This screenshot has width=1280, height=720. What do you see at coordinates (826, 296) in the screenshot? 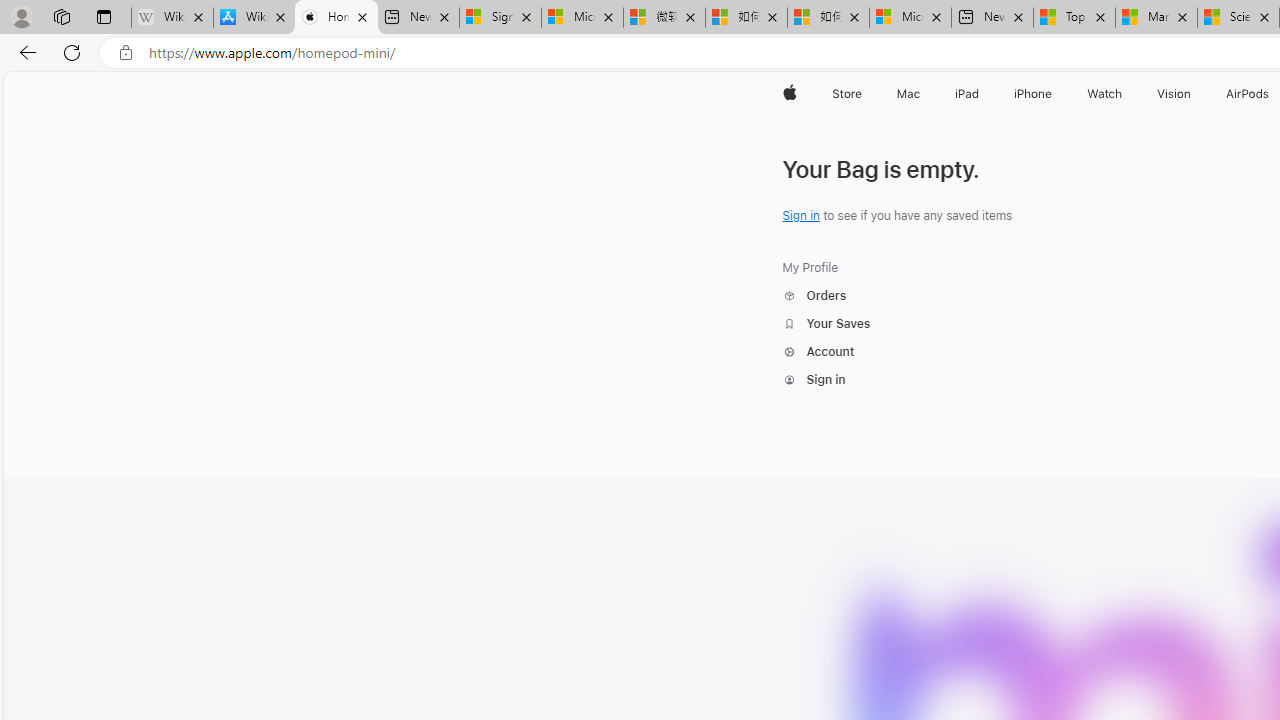
I see `Orders` at bounding box center [826, 296].